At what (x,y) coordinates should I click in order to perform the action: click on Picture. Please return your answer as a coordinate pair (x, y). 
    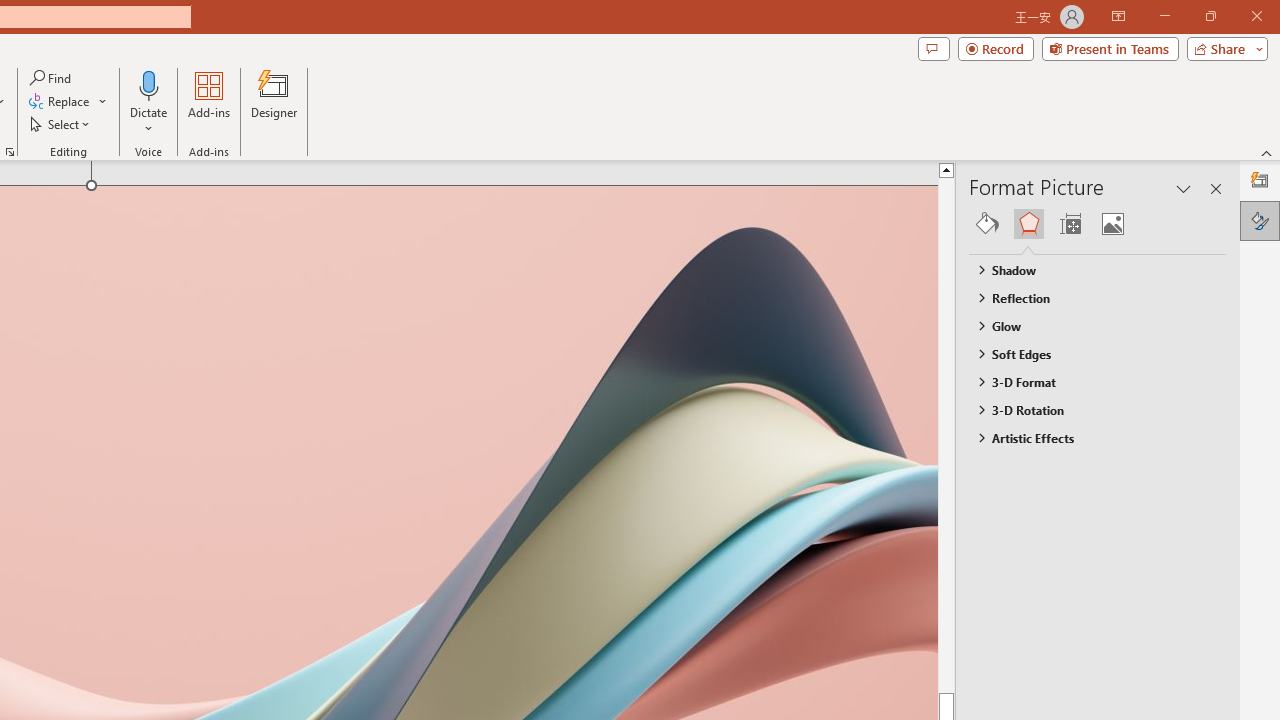
    Looking at the image, I should click on (1112, 224).